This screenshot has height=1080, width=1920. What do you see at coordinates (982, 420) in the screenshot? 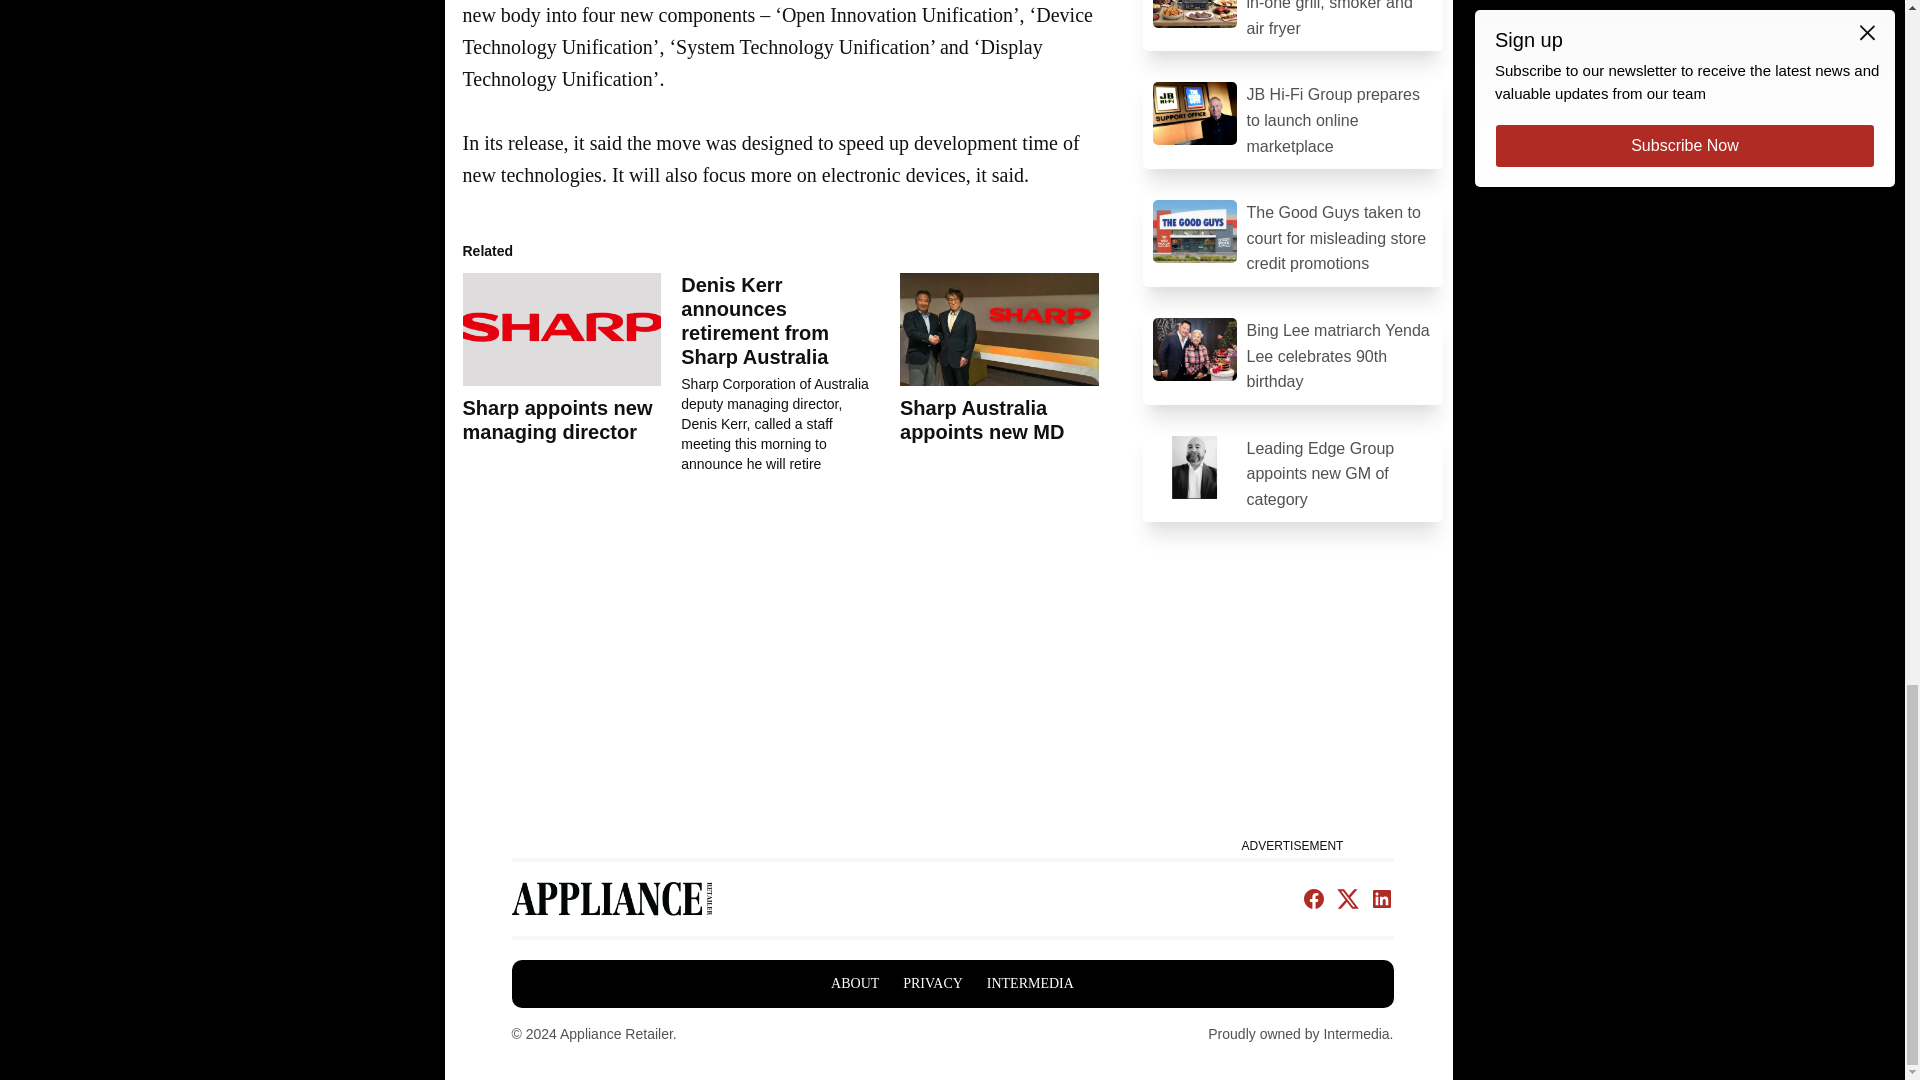
I see `Sharp Australia appoints new MD` at bounding box center [982, 420].